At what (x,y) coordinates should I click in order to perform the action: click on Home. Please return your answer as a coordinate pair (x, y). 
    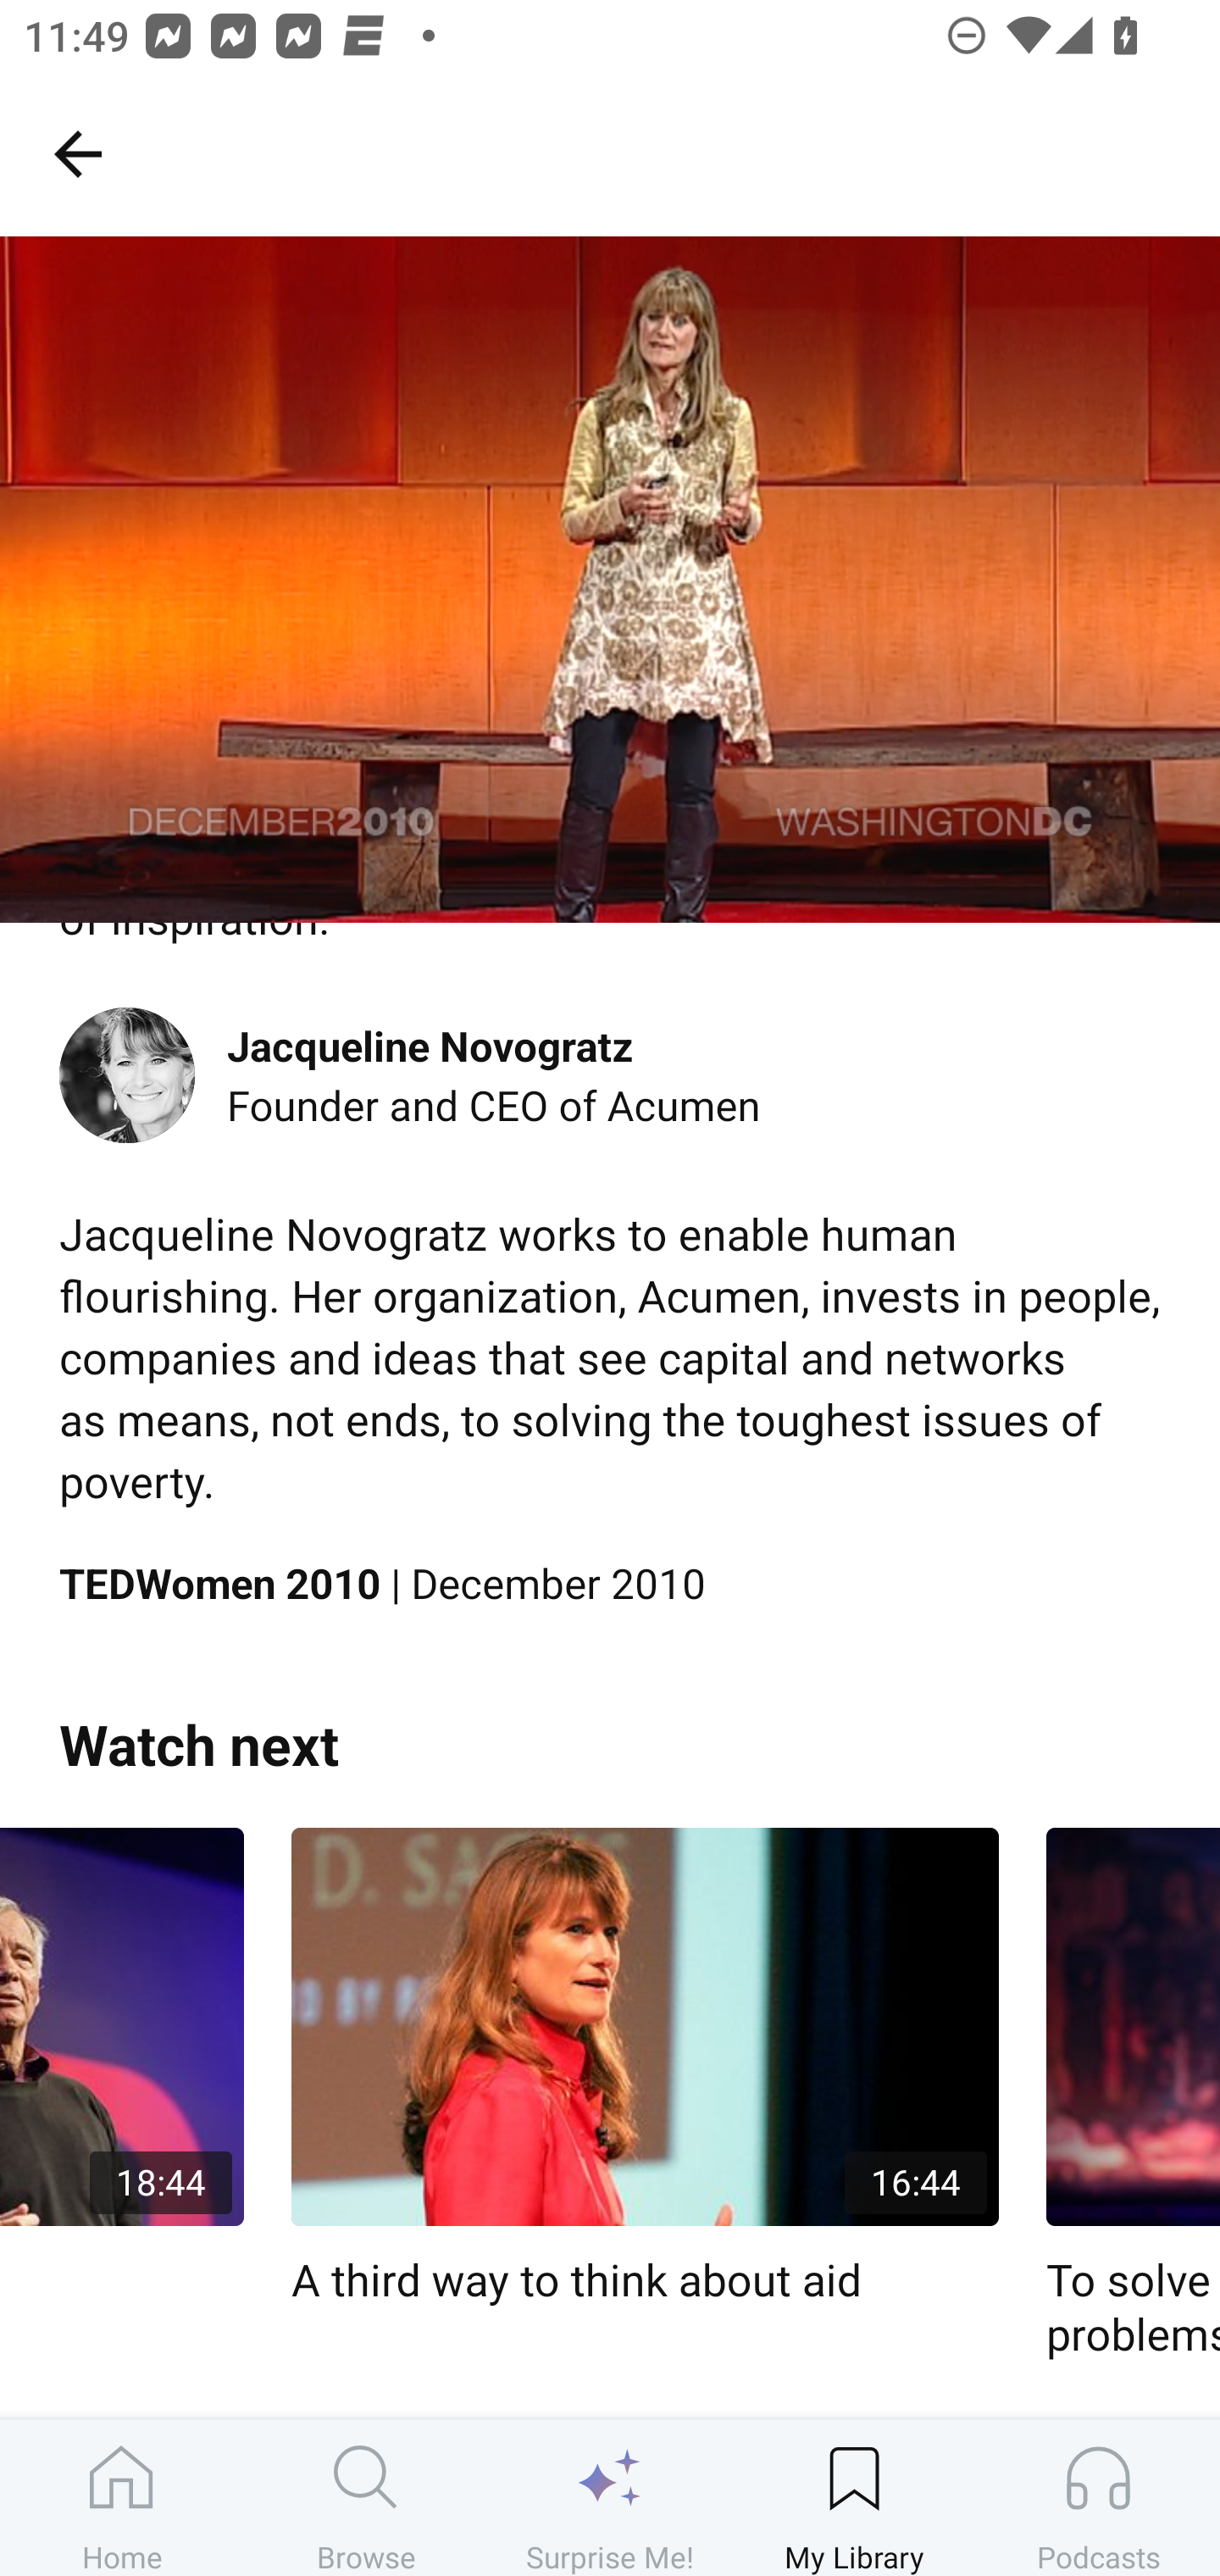
    Looking at the image, I should click on (122, 2497).